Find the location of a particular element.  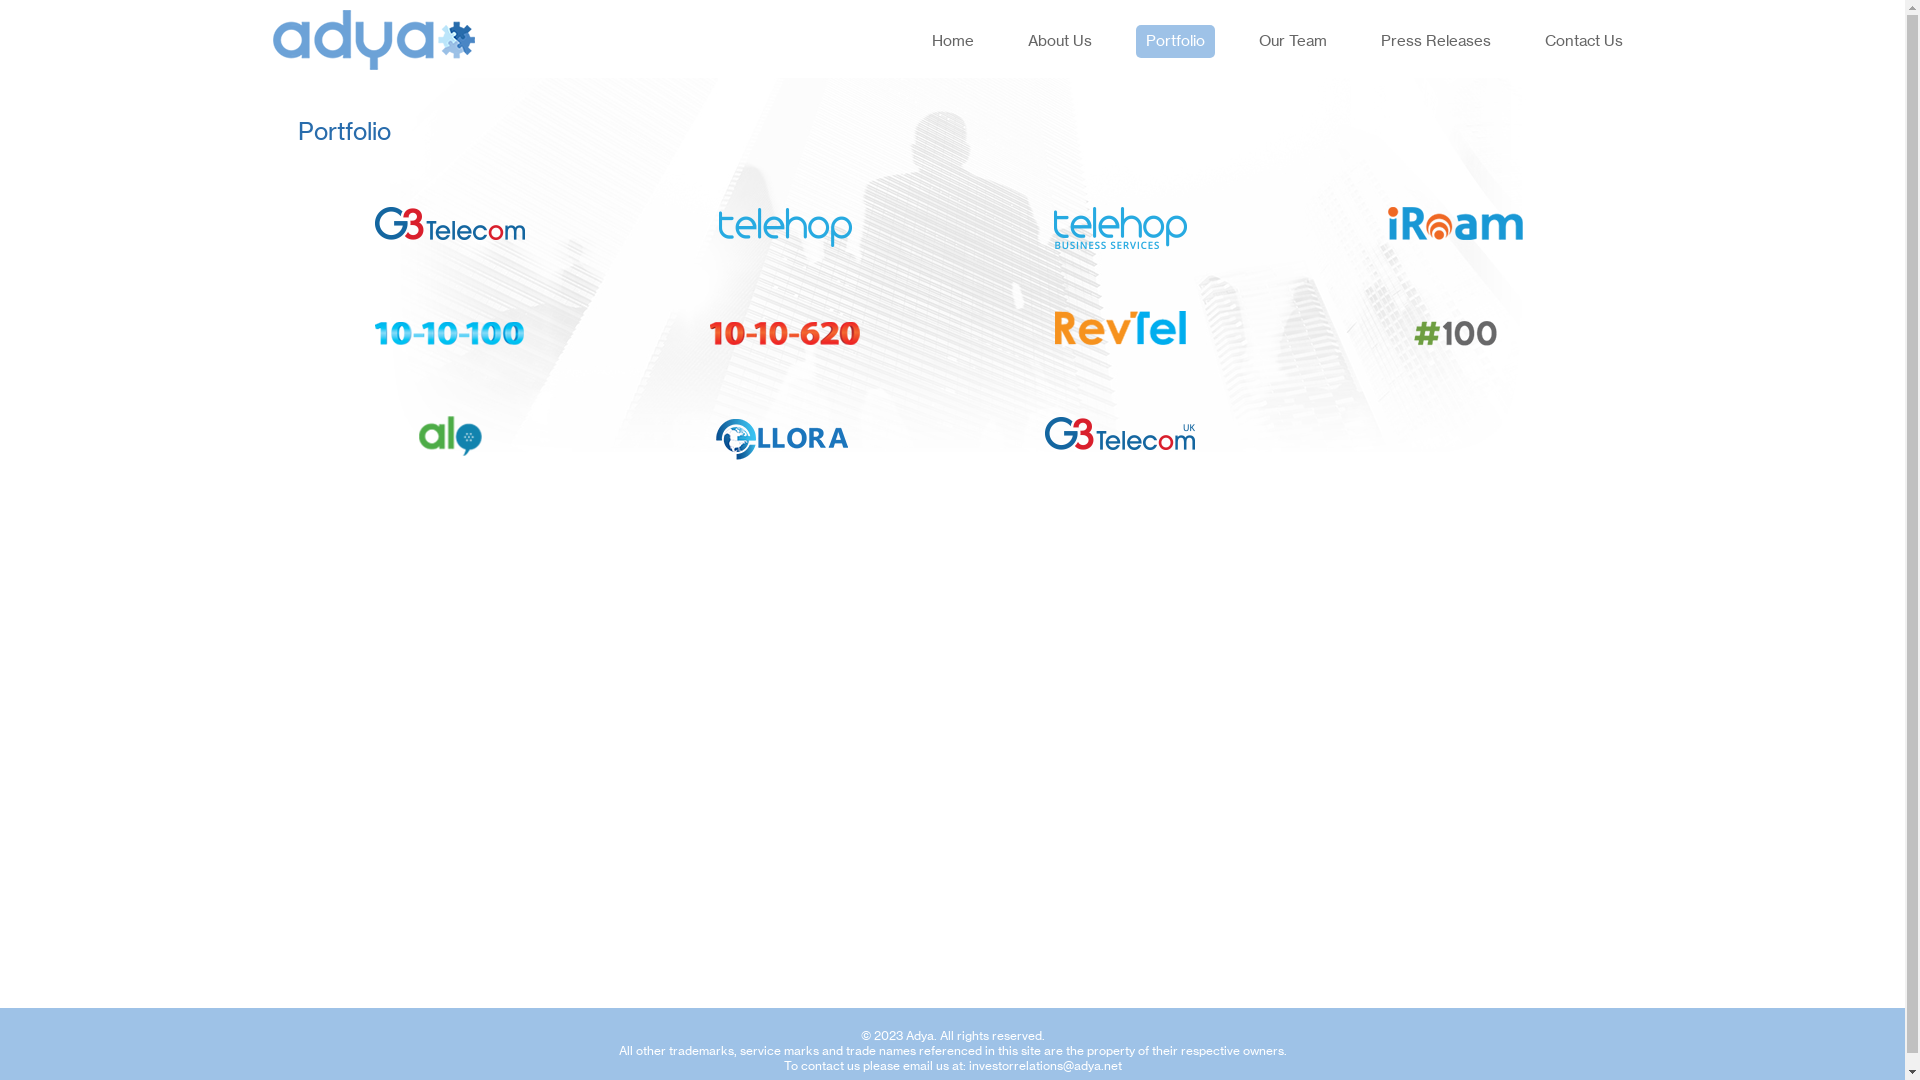

iRoam.Com is located at coordinates (1455, 228).